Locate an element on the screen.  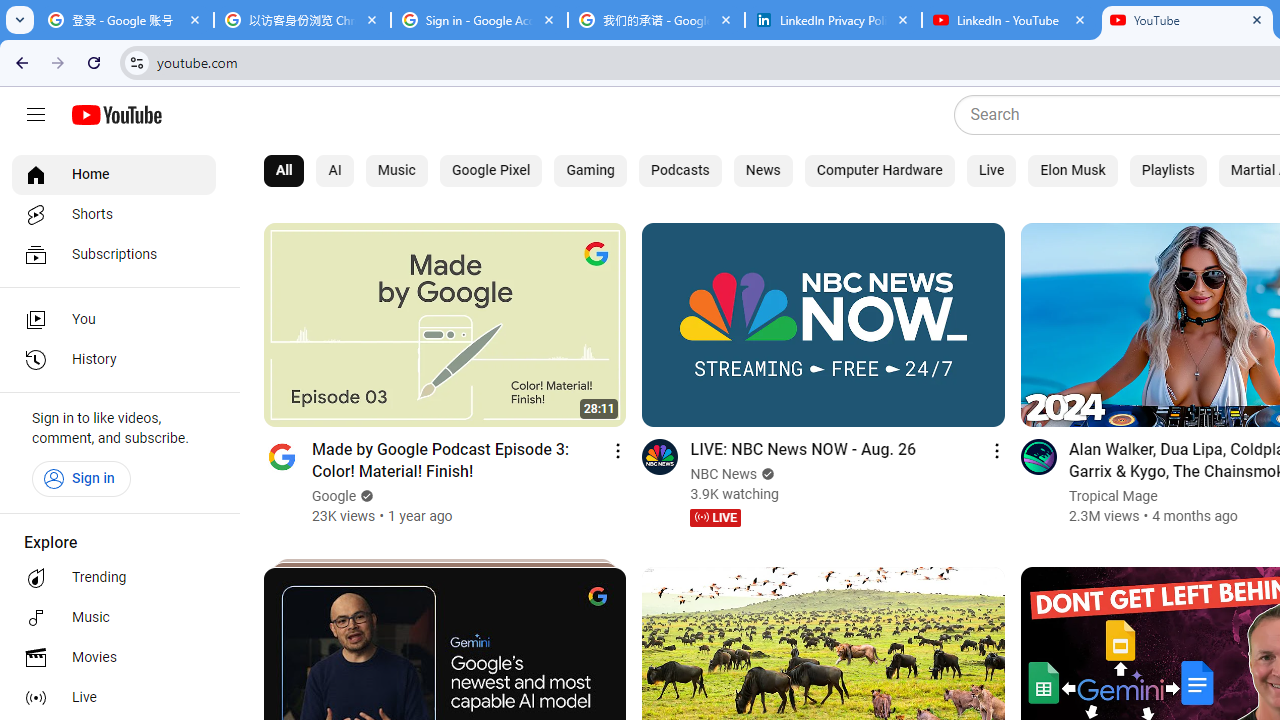
Computer Hardware is located at coordinates (878, 170).